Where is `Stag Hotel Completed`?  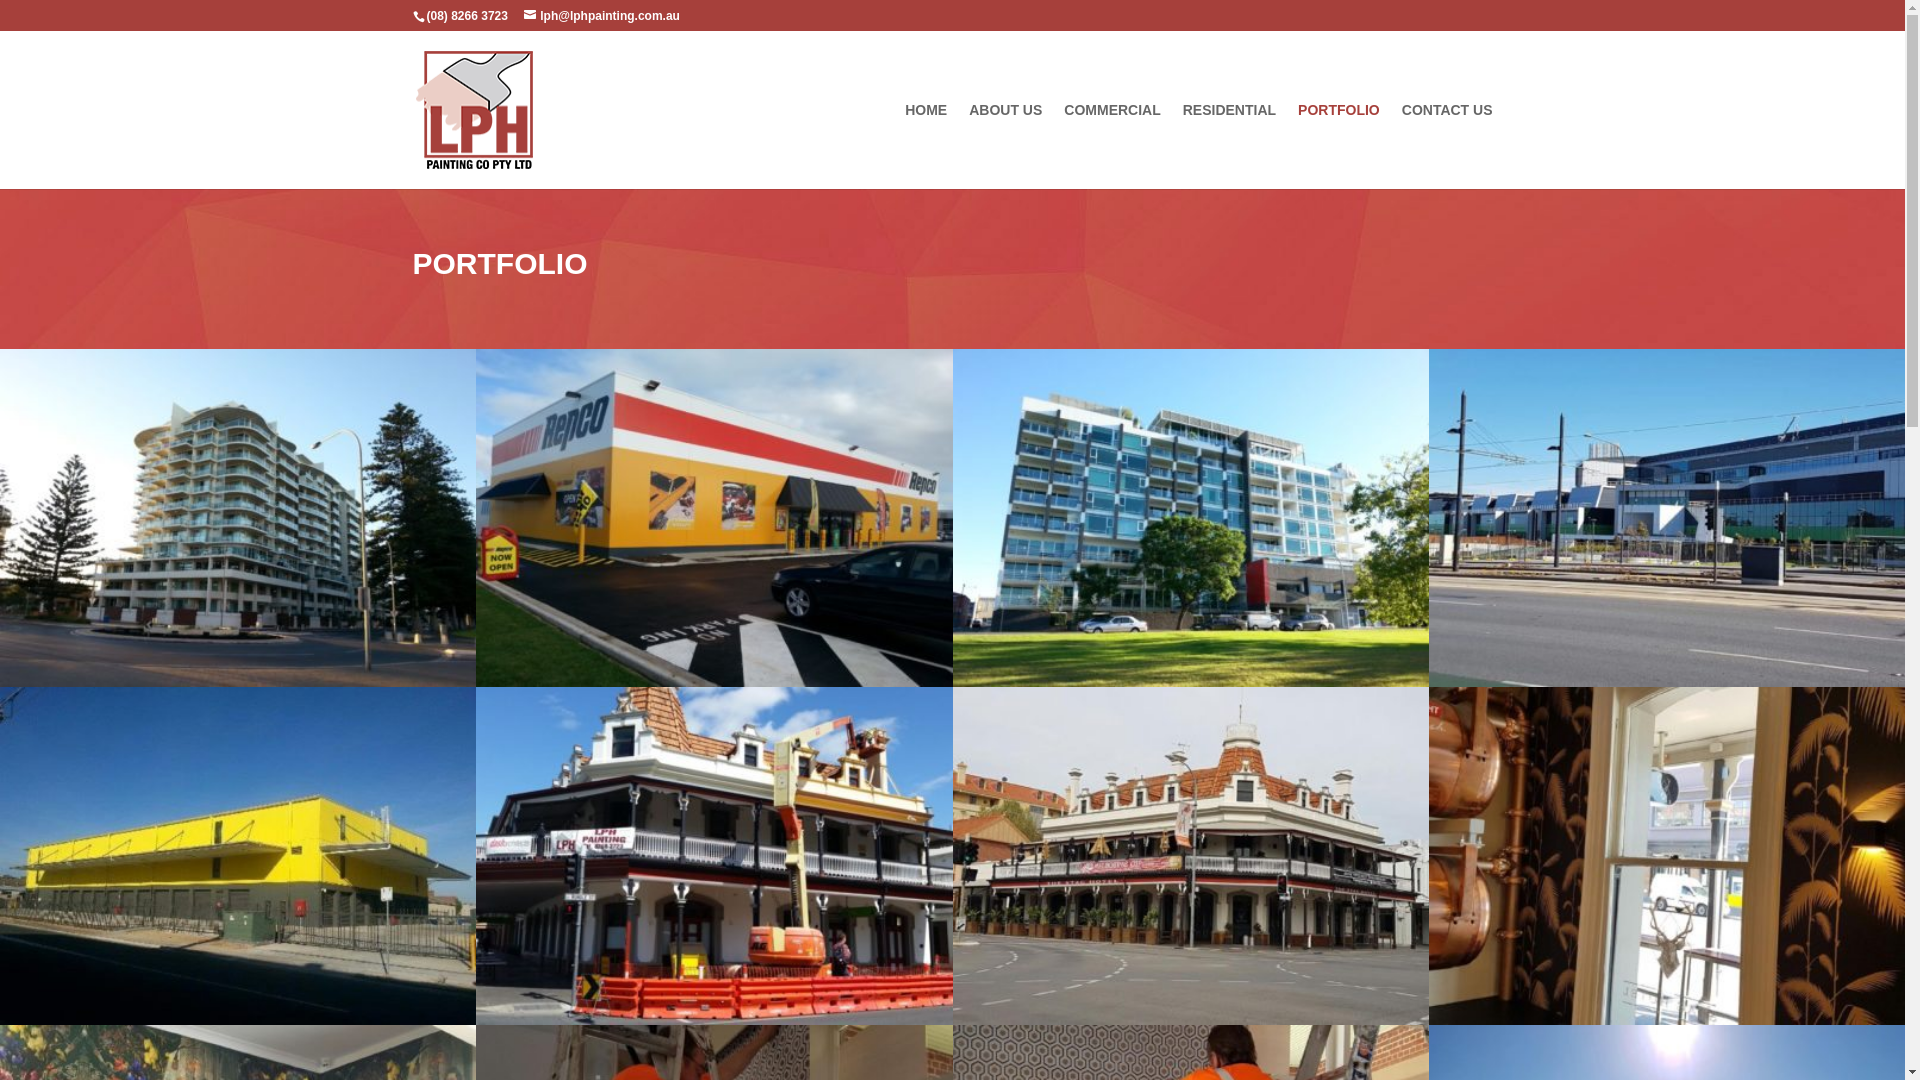 Stag Hotel Completed is located at coordinates (1190, 1020).